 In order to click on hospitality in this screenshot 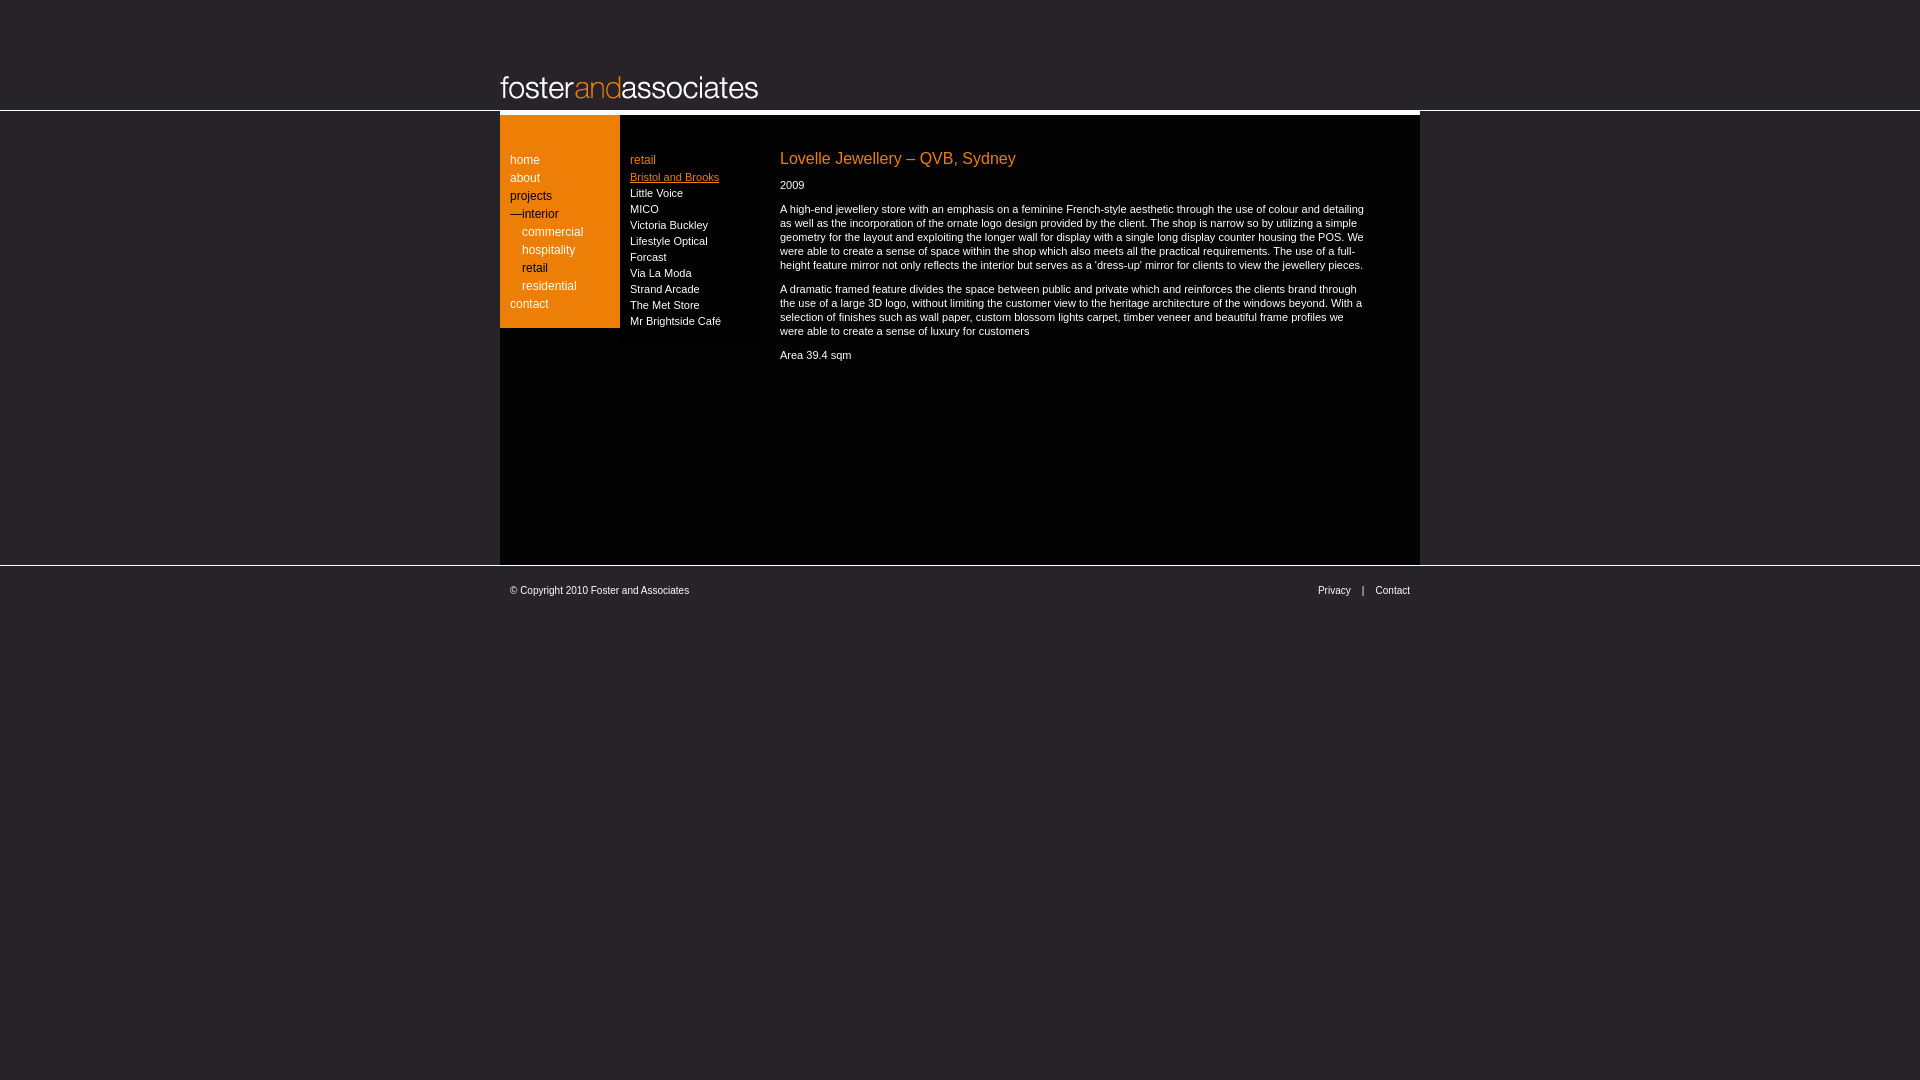, I will do `click(560, 250)`.